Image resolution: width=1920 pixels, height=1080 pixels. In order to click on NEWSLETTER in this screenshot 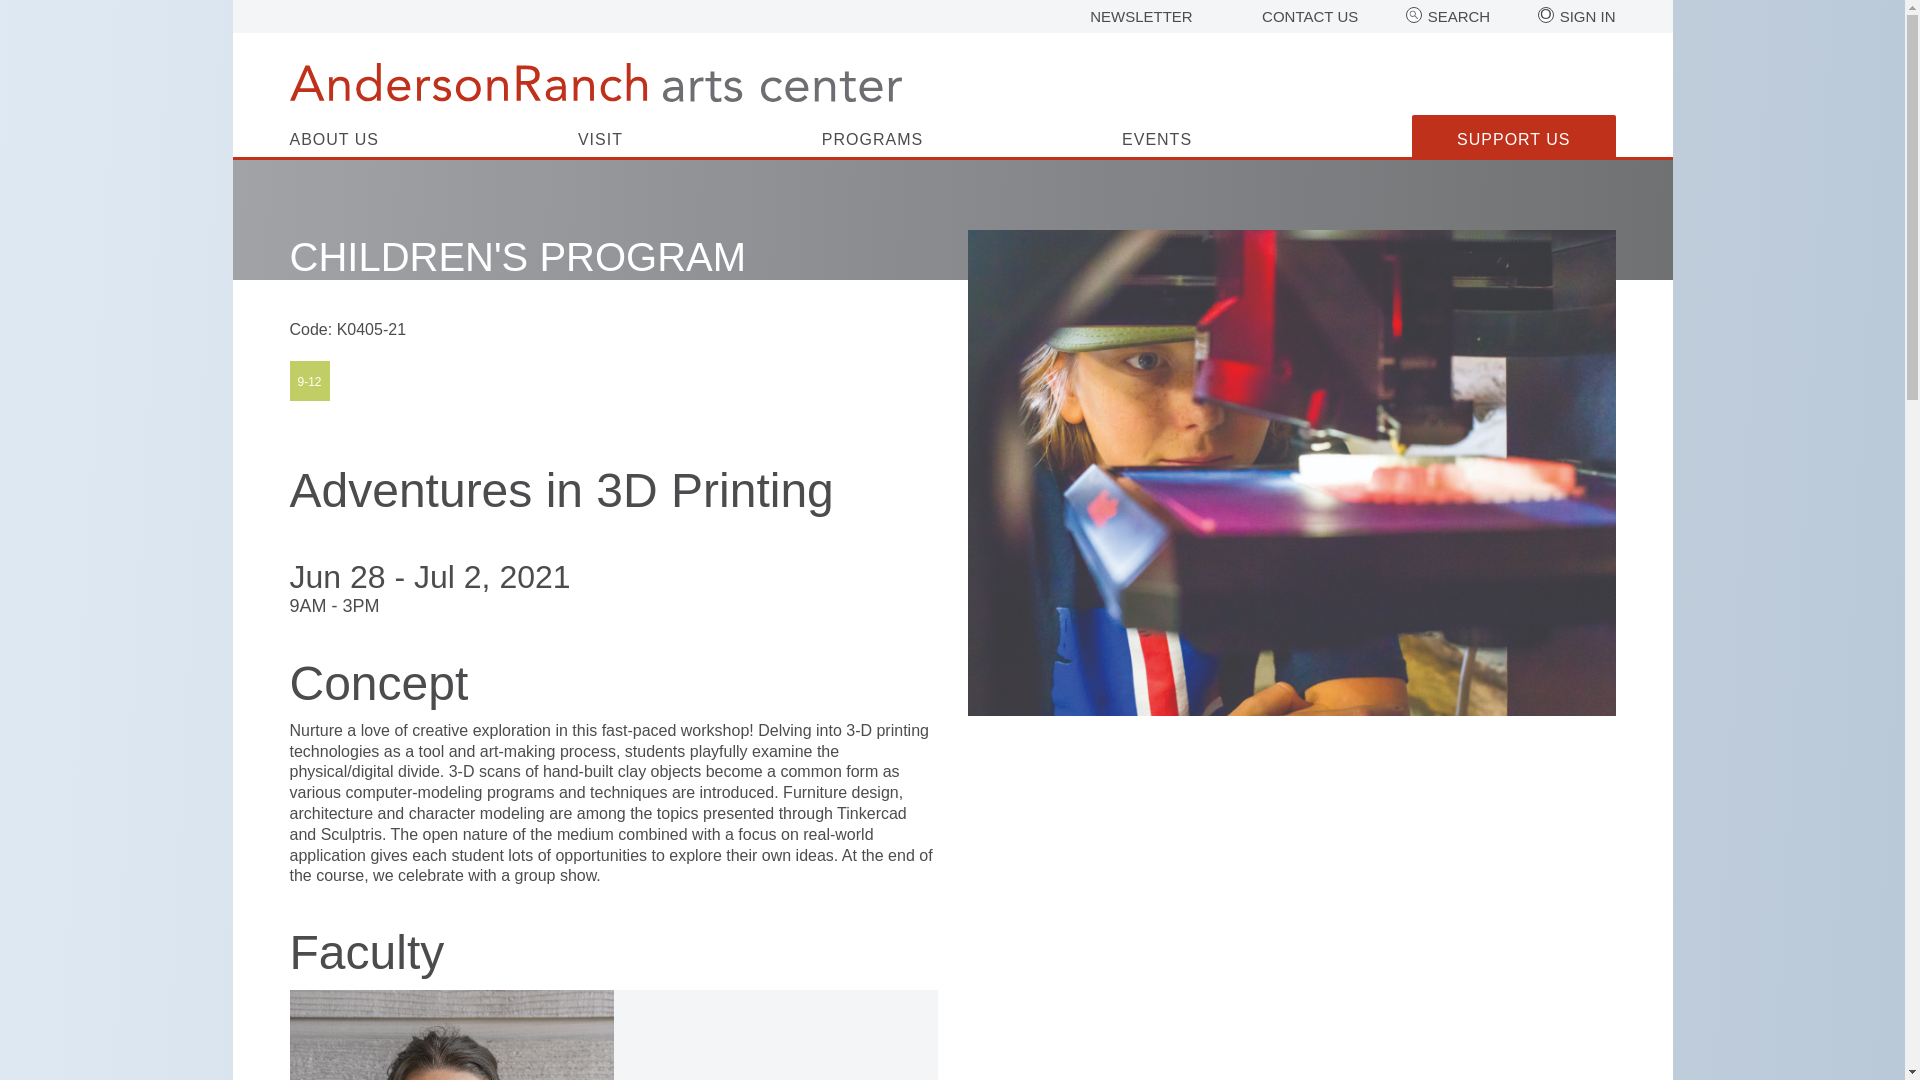, I will do `click(1141, 16)`.